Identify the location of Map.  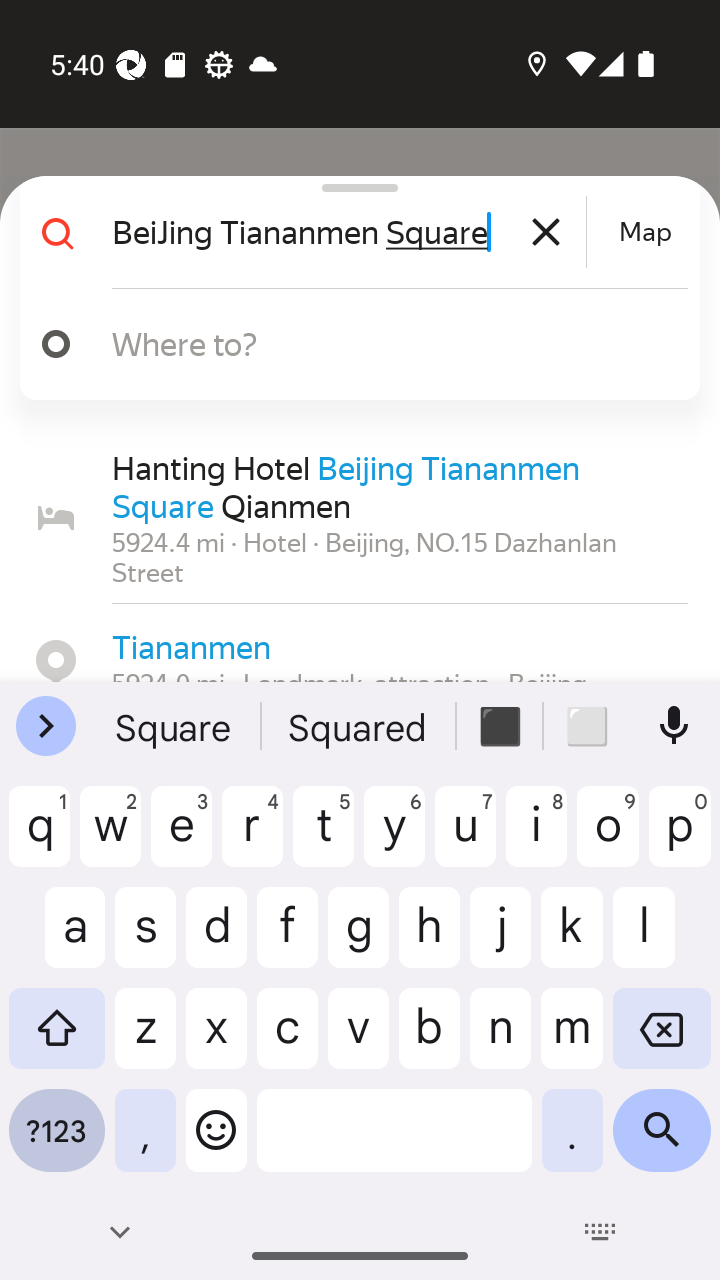
(645, 232).